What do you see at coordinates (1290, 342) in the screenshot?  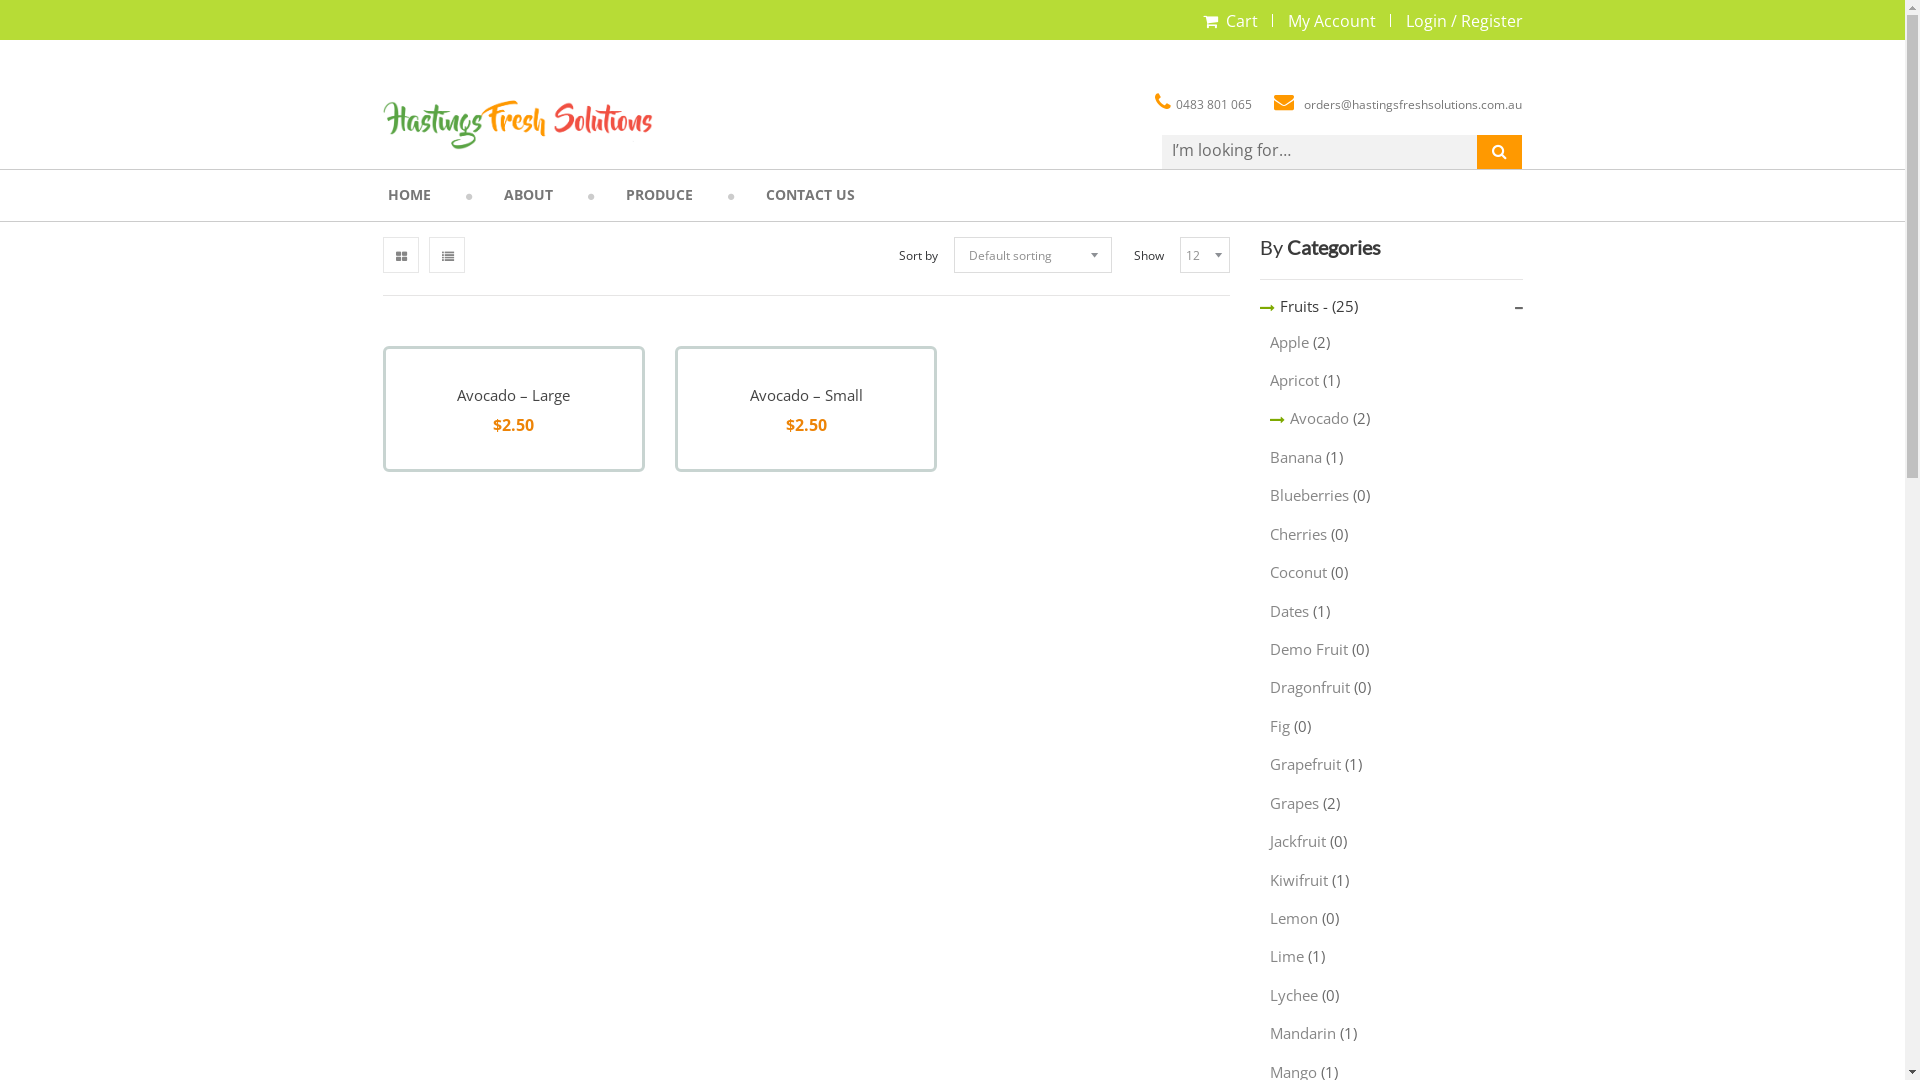 I see `Apple` at bounding box center [1290, 342].